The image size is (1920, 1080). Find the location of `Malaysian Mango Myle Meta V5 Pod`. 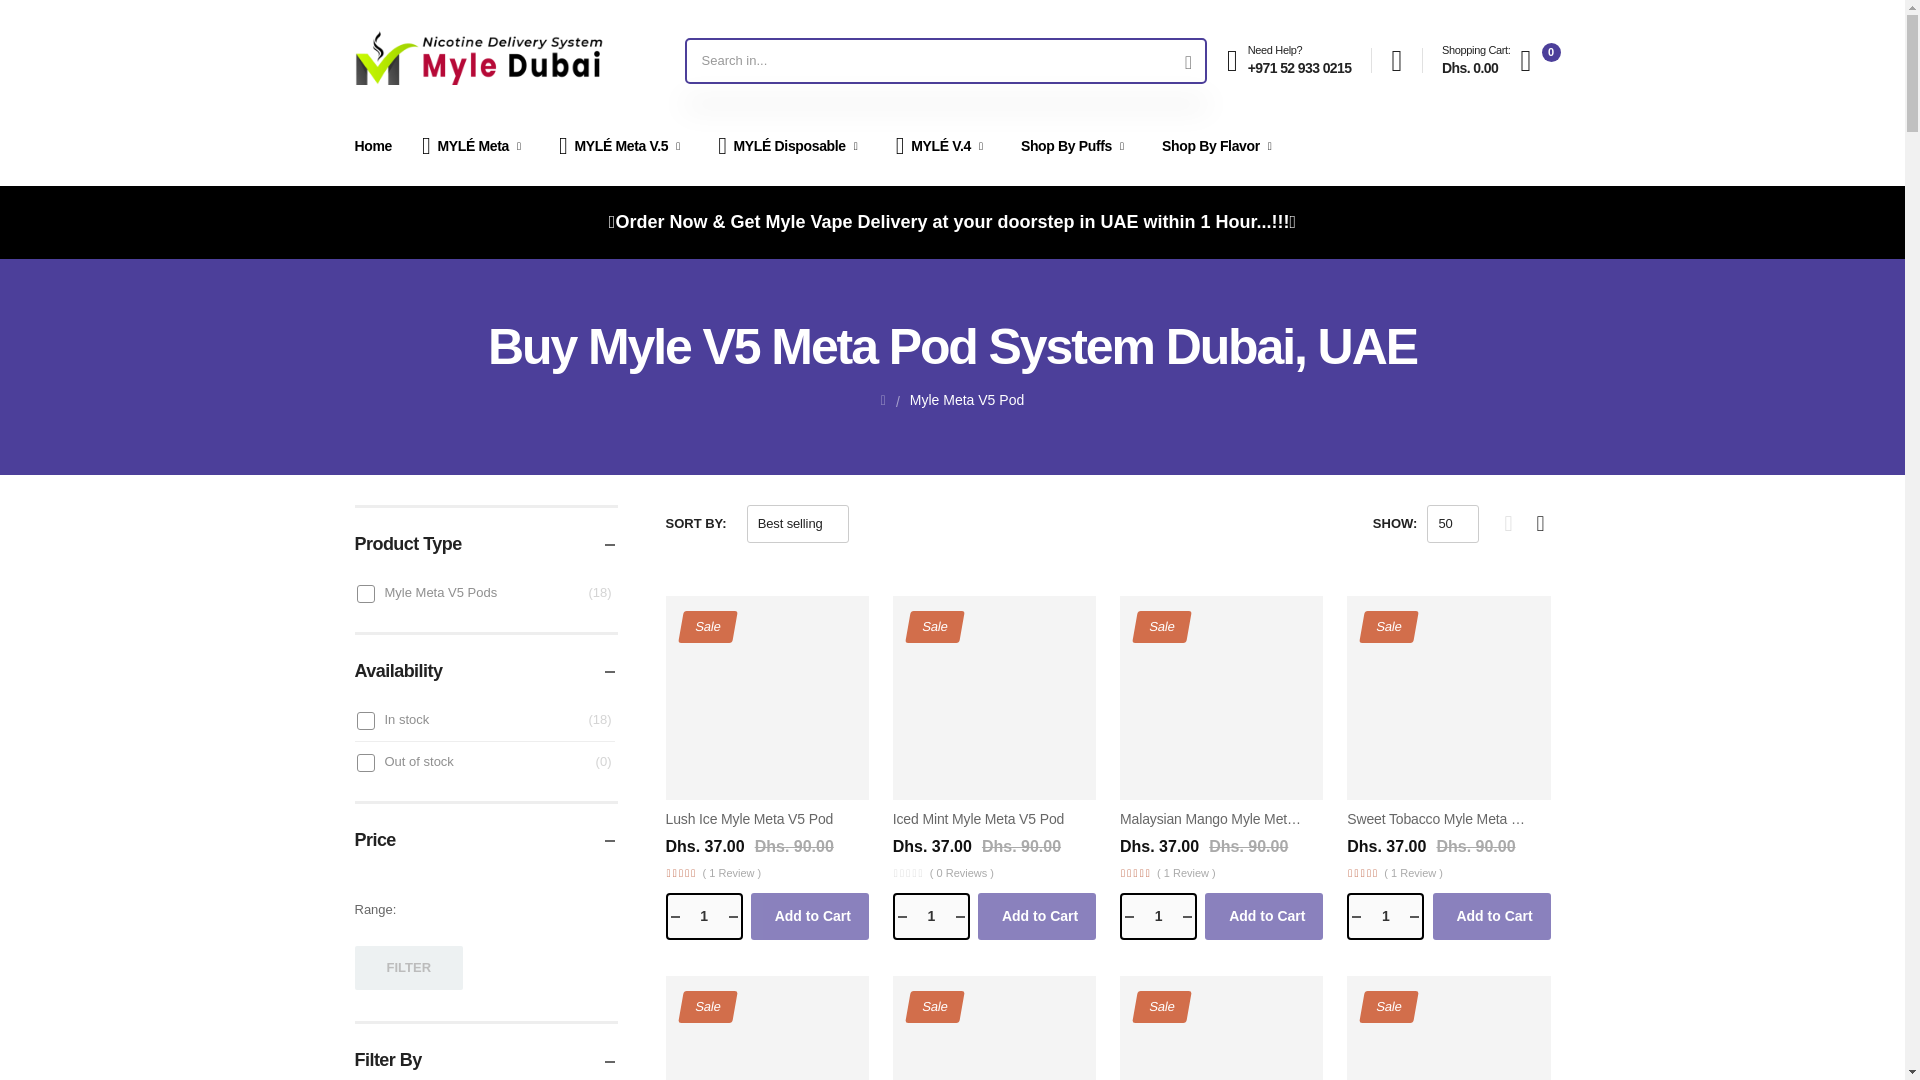

Malaysian Mango Myle Meta V5 Pod is located at coordinates (994, 698).